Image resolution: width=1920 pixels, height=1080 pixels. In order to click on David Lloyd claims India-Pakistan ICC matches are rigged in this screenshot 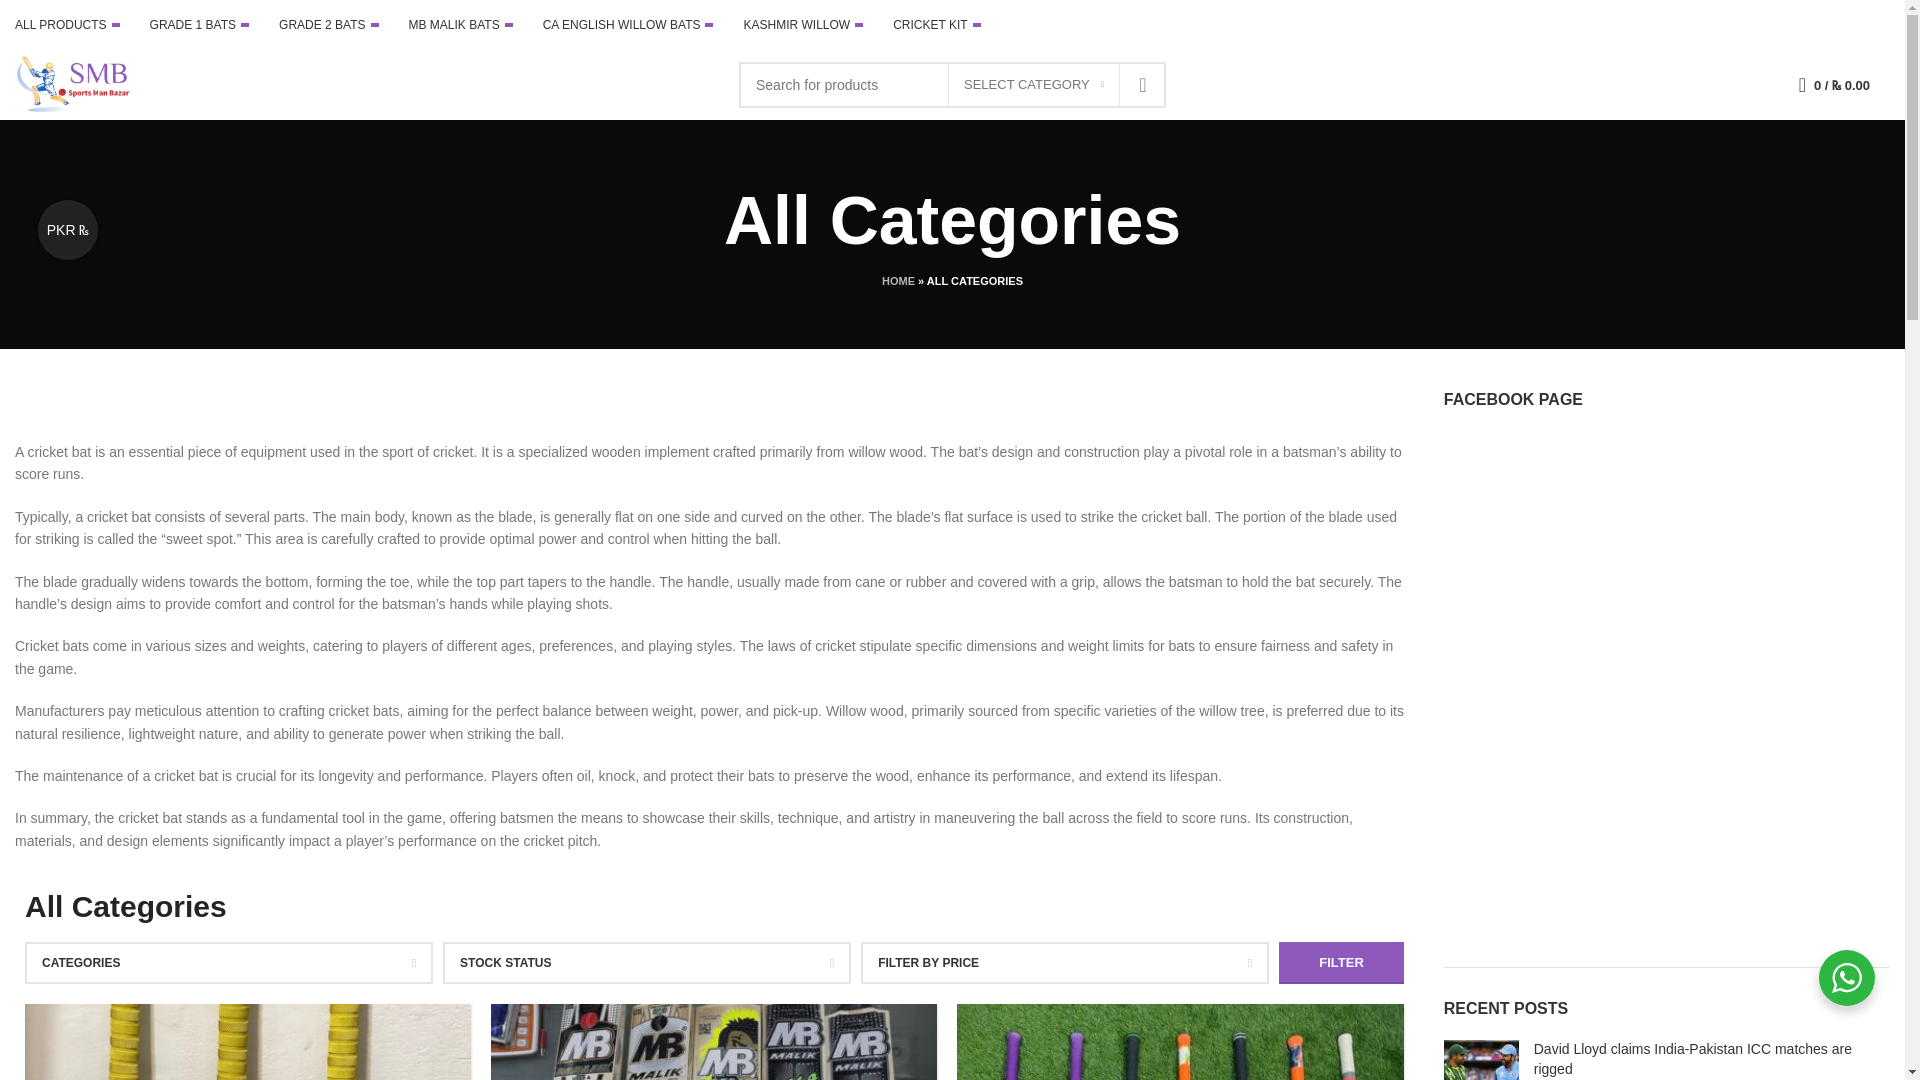, I will do `click(1480, 1060)`.